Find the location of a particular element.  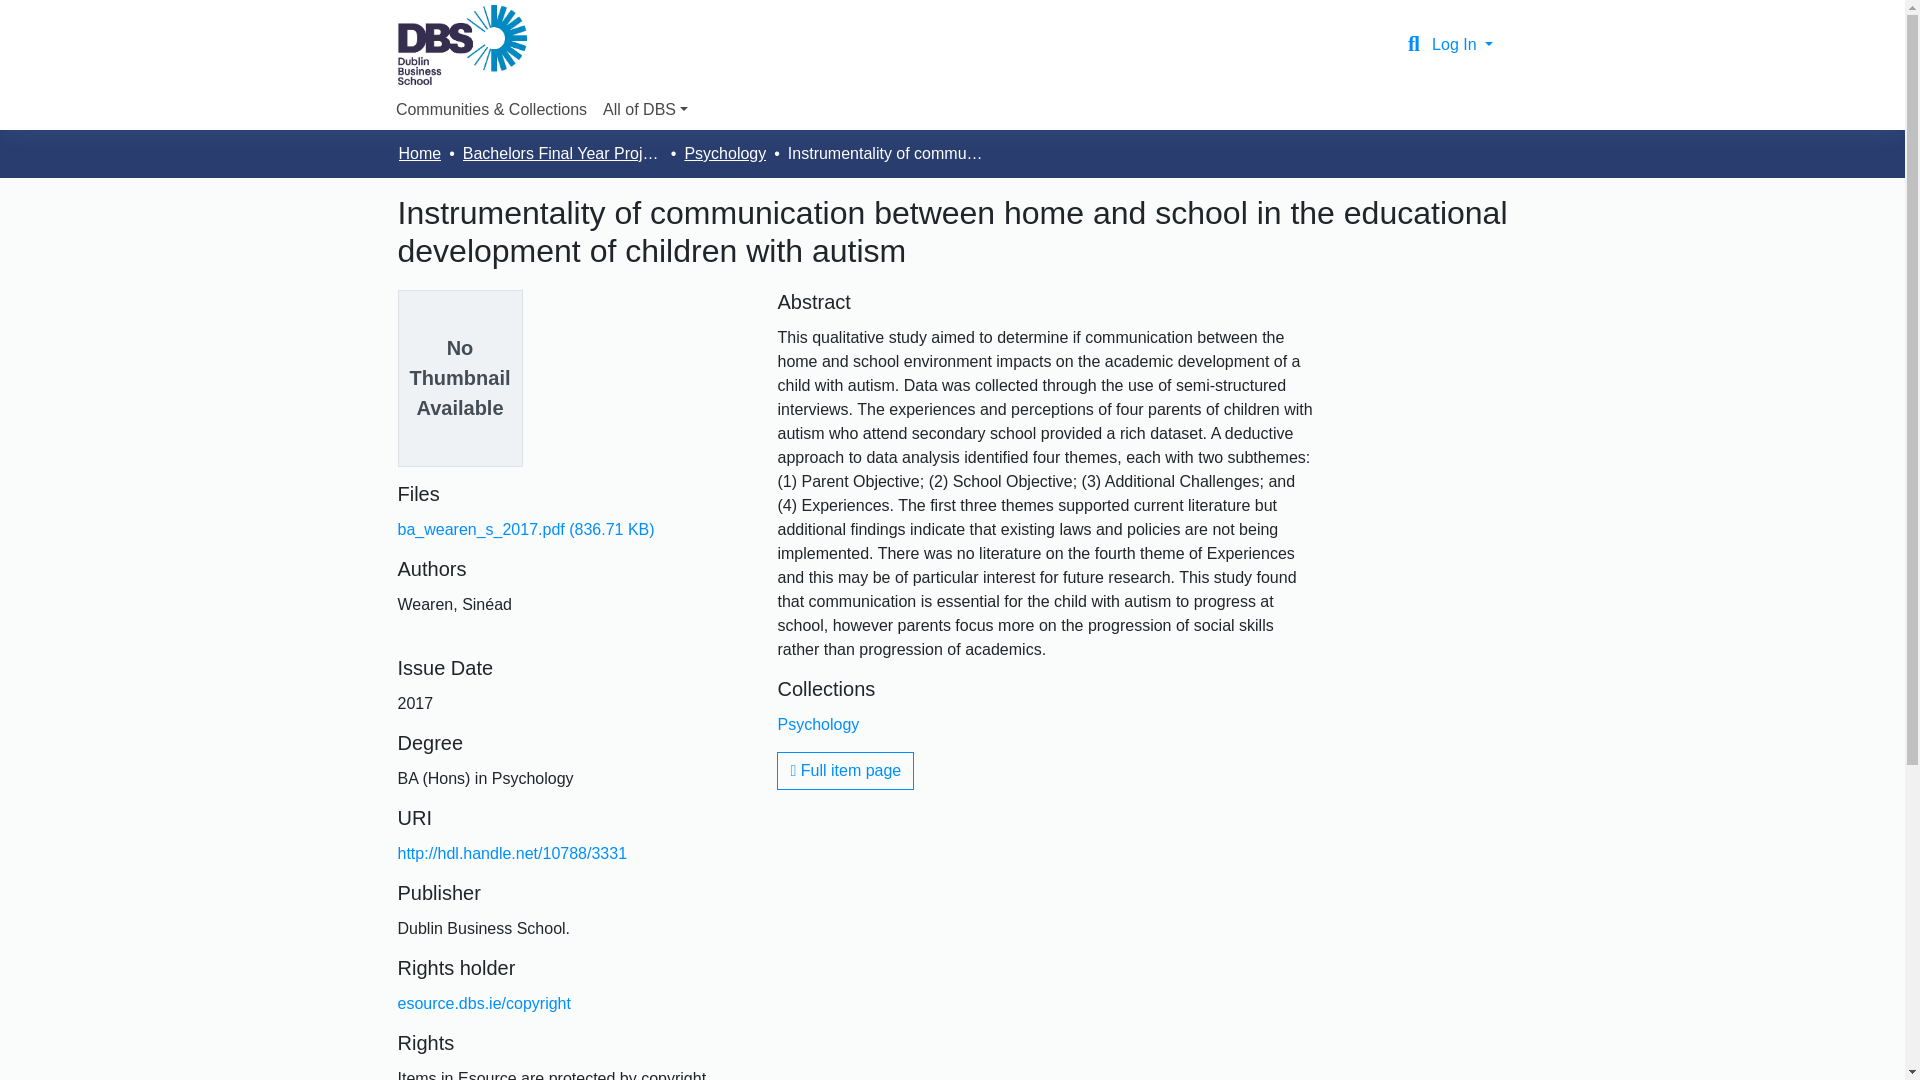

Full item page is located at coordinates (845, 770).